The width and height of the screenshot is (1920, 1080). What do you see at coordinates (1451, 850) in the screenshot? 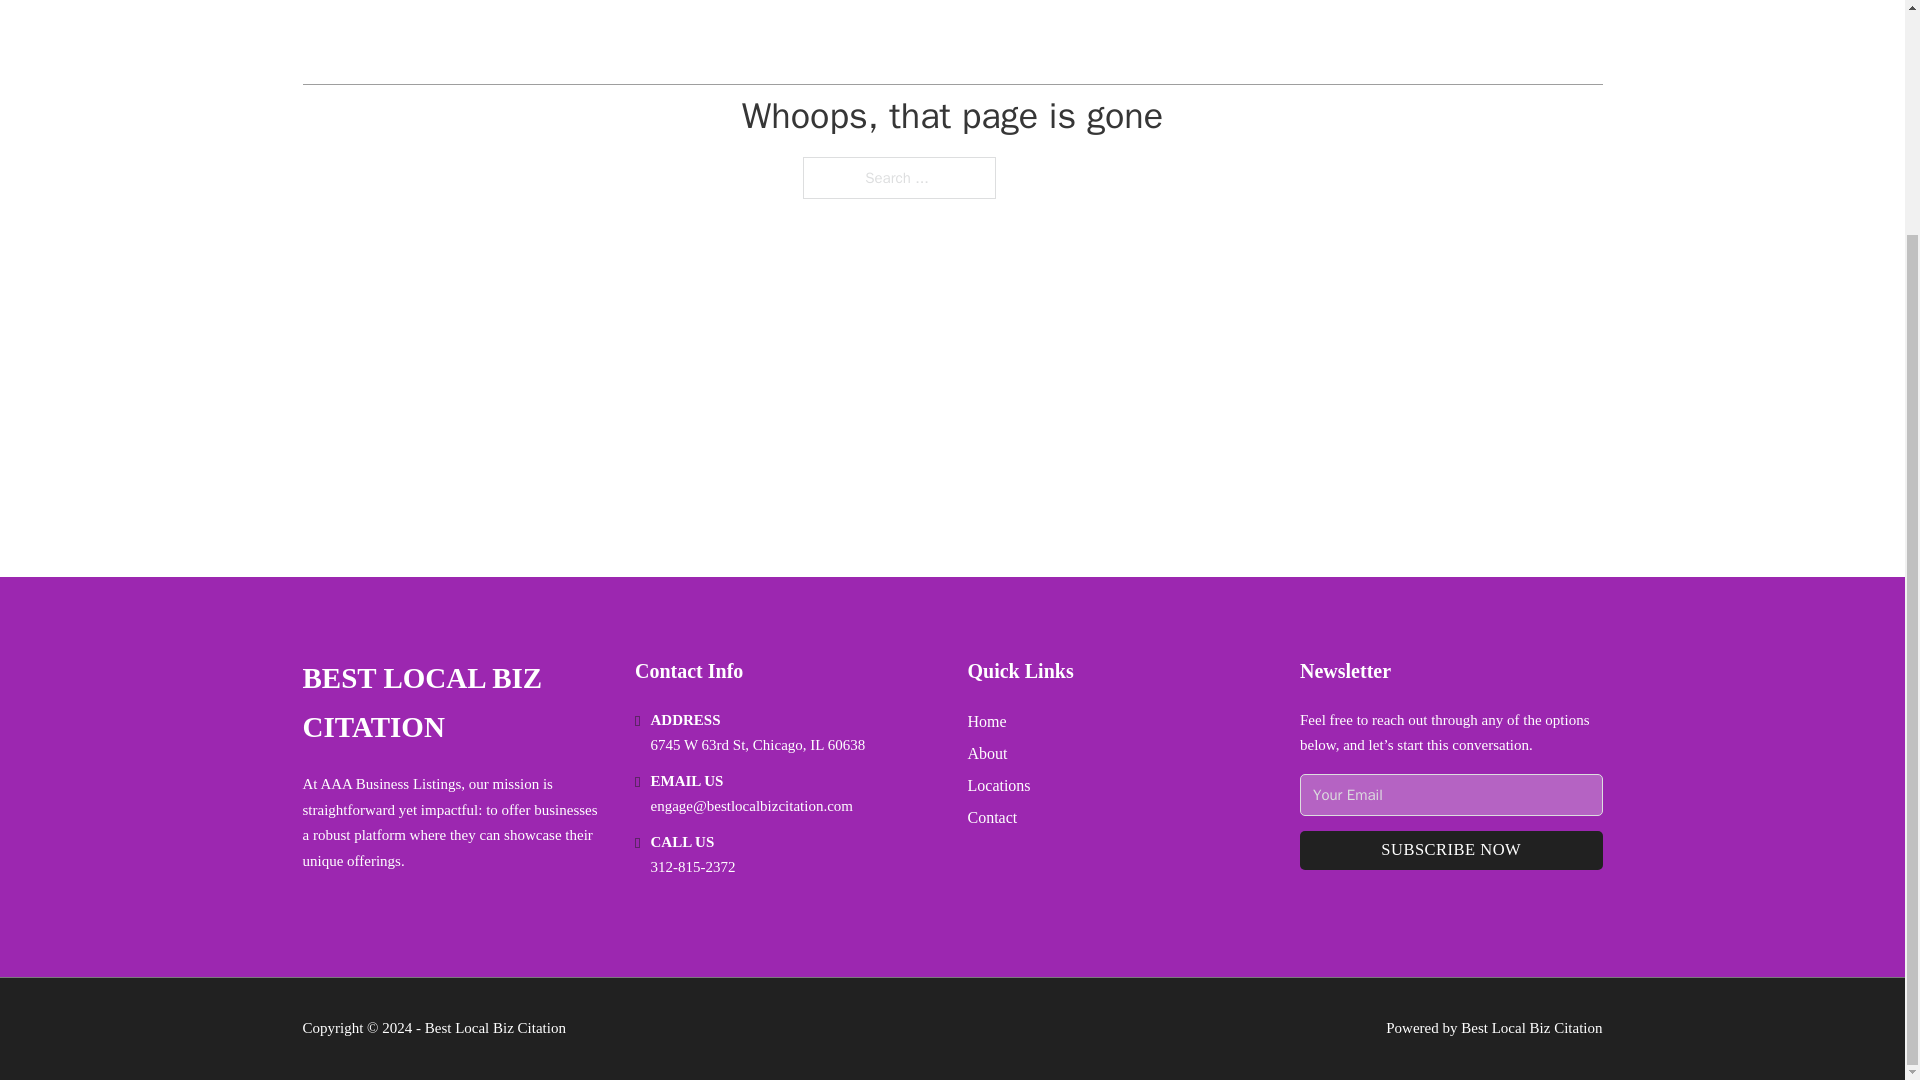
I see `SUBSCRIBE NOW` at bounding box center [1451, 850].